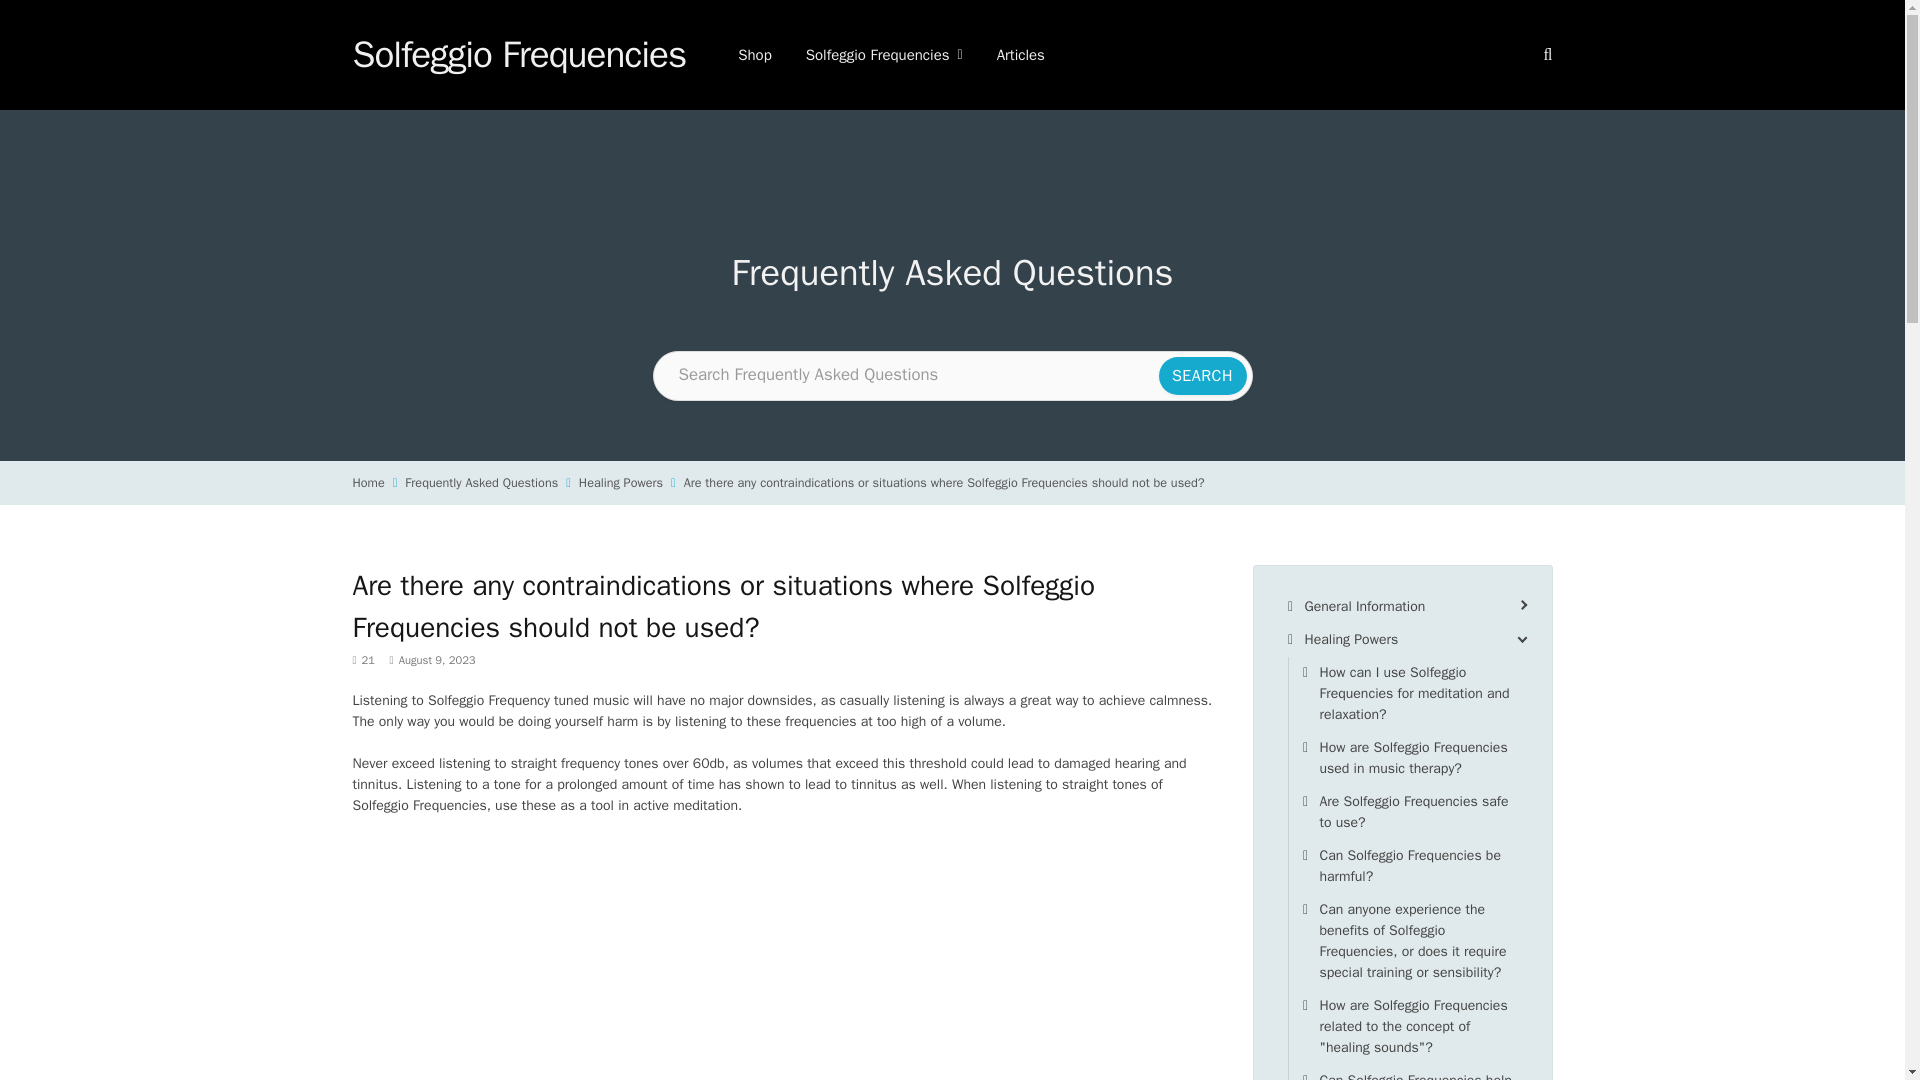 Image resolution: width=1920 pixels, height=1080 pixels. I want to click on Healing Powers, so click(620, 483).